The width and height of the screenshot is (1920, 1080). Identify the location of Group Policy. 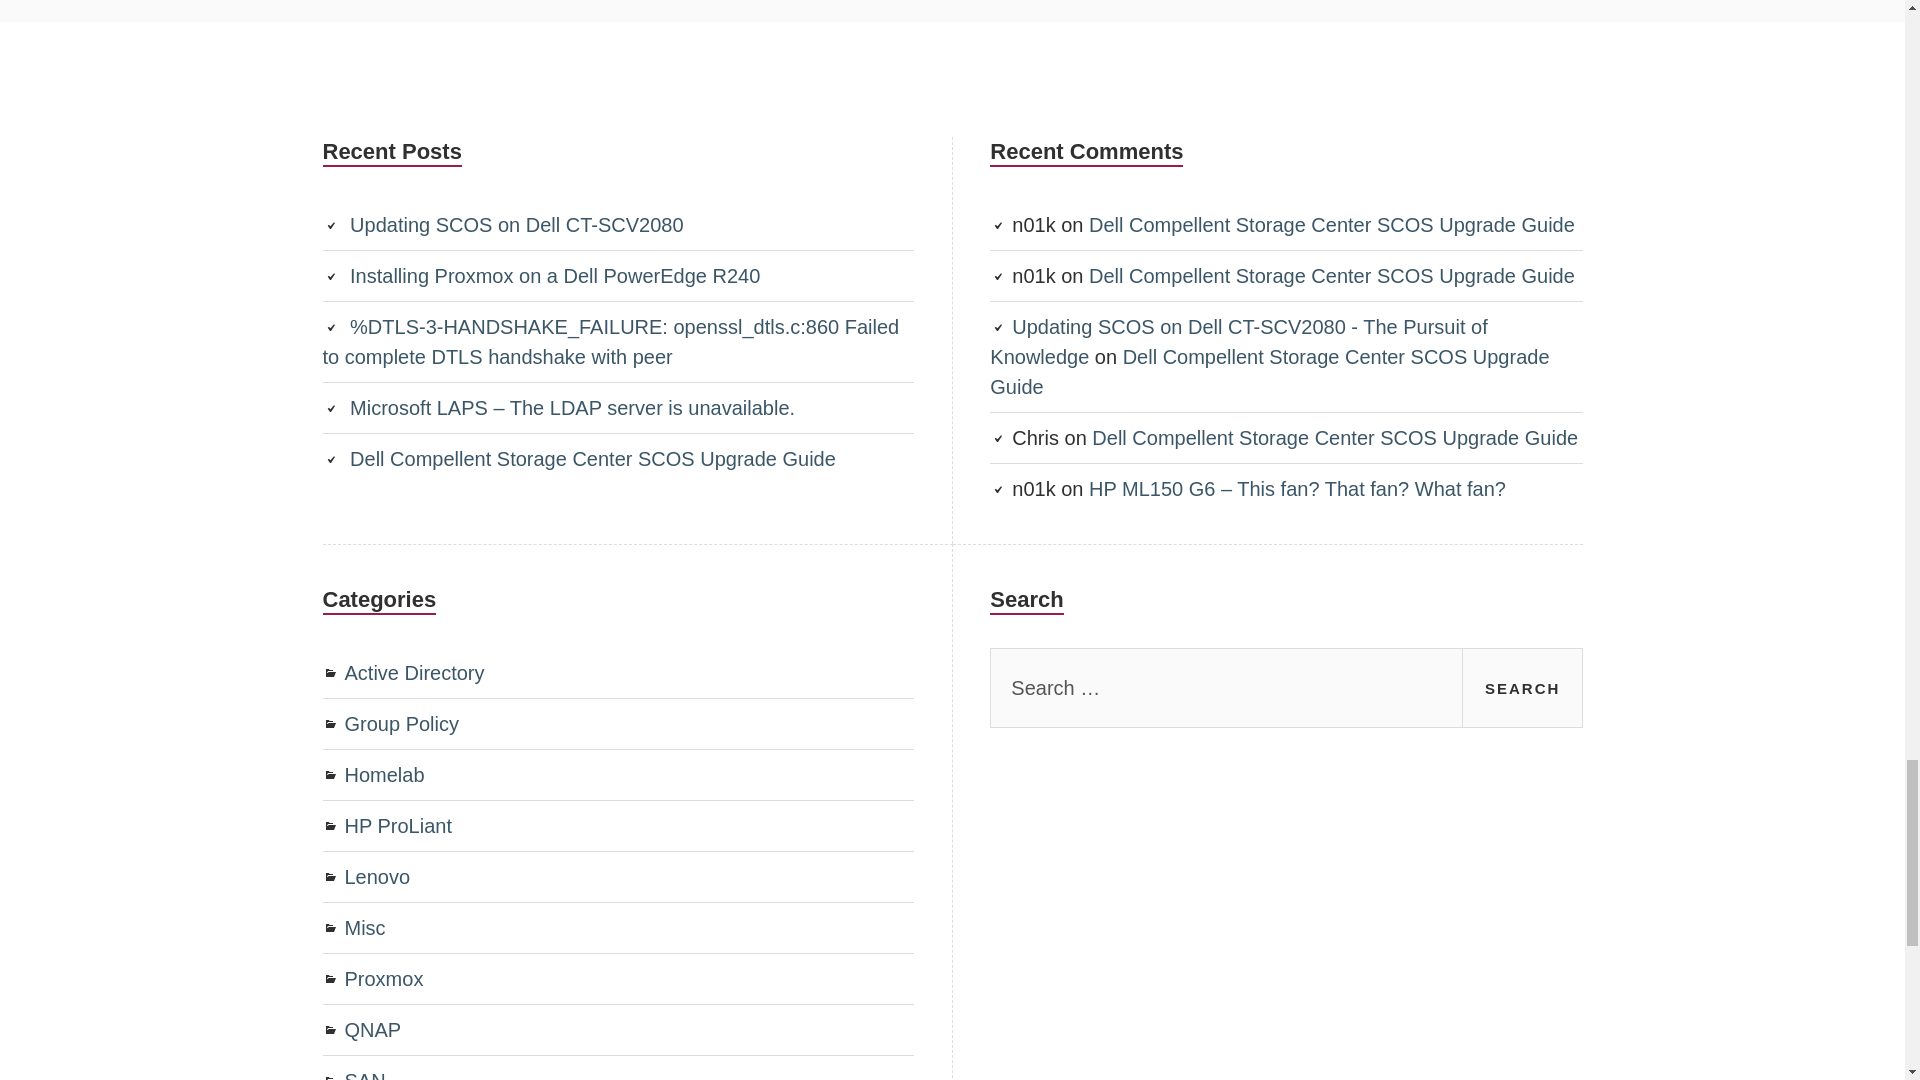
(400, 724).